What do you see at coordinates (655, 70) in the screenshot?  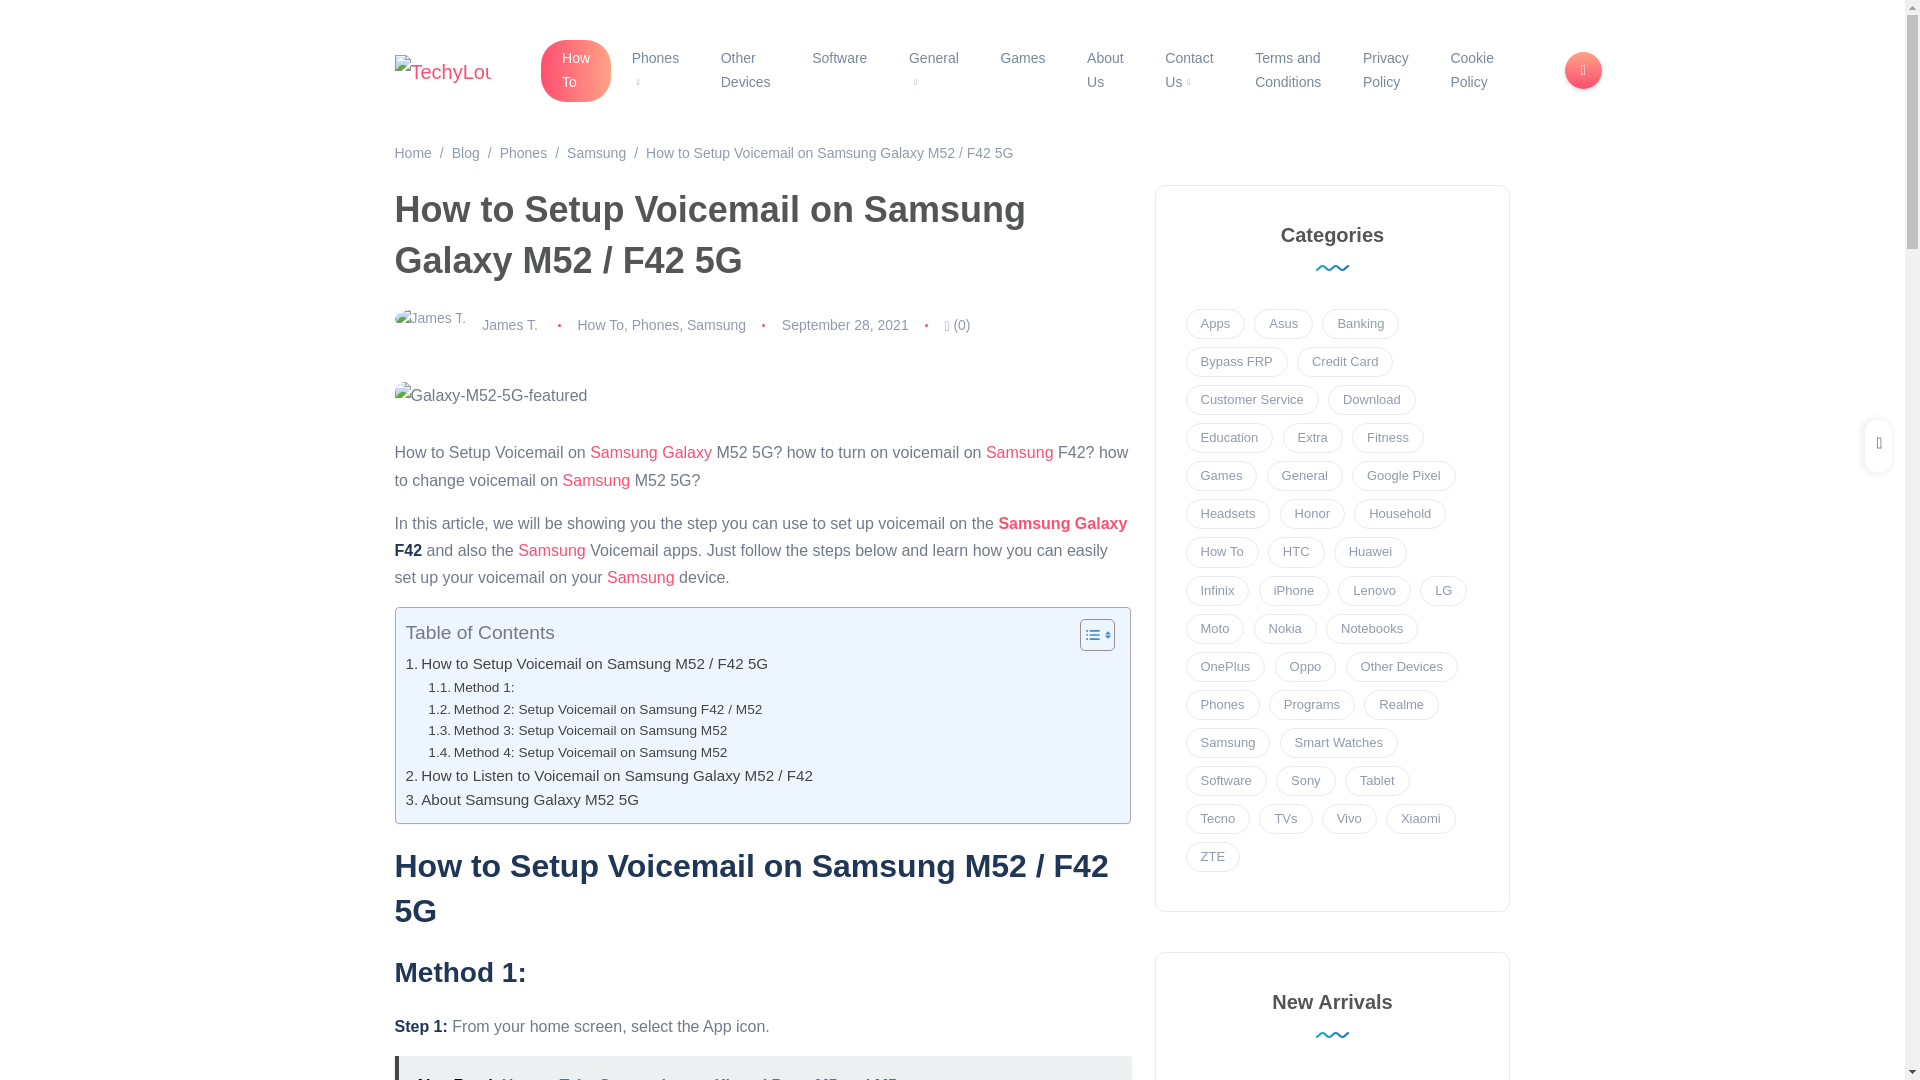 I see `Phones` at bounding box center [655, 70].